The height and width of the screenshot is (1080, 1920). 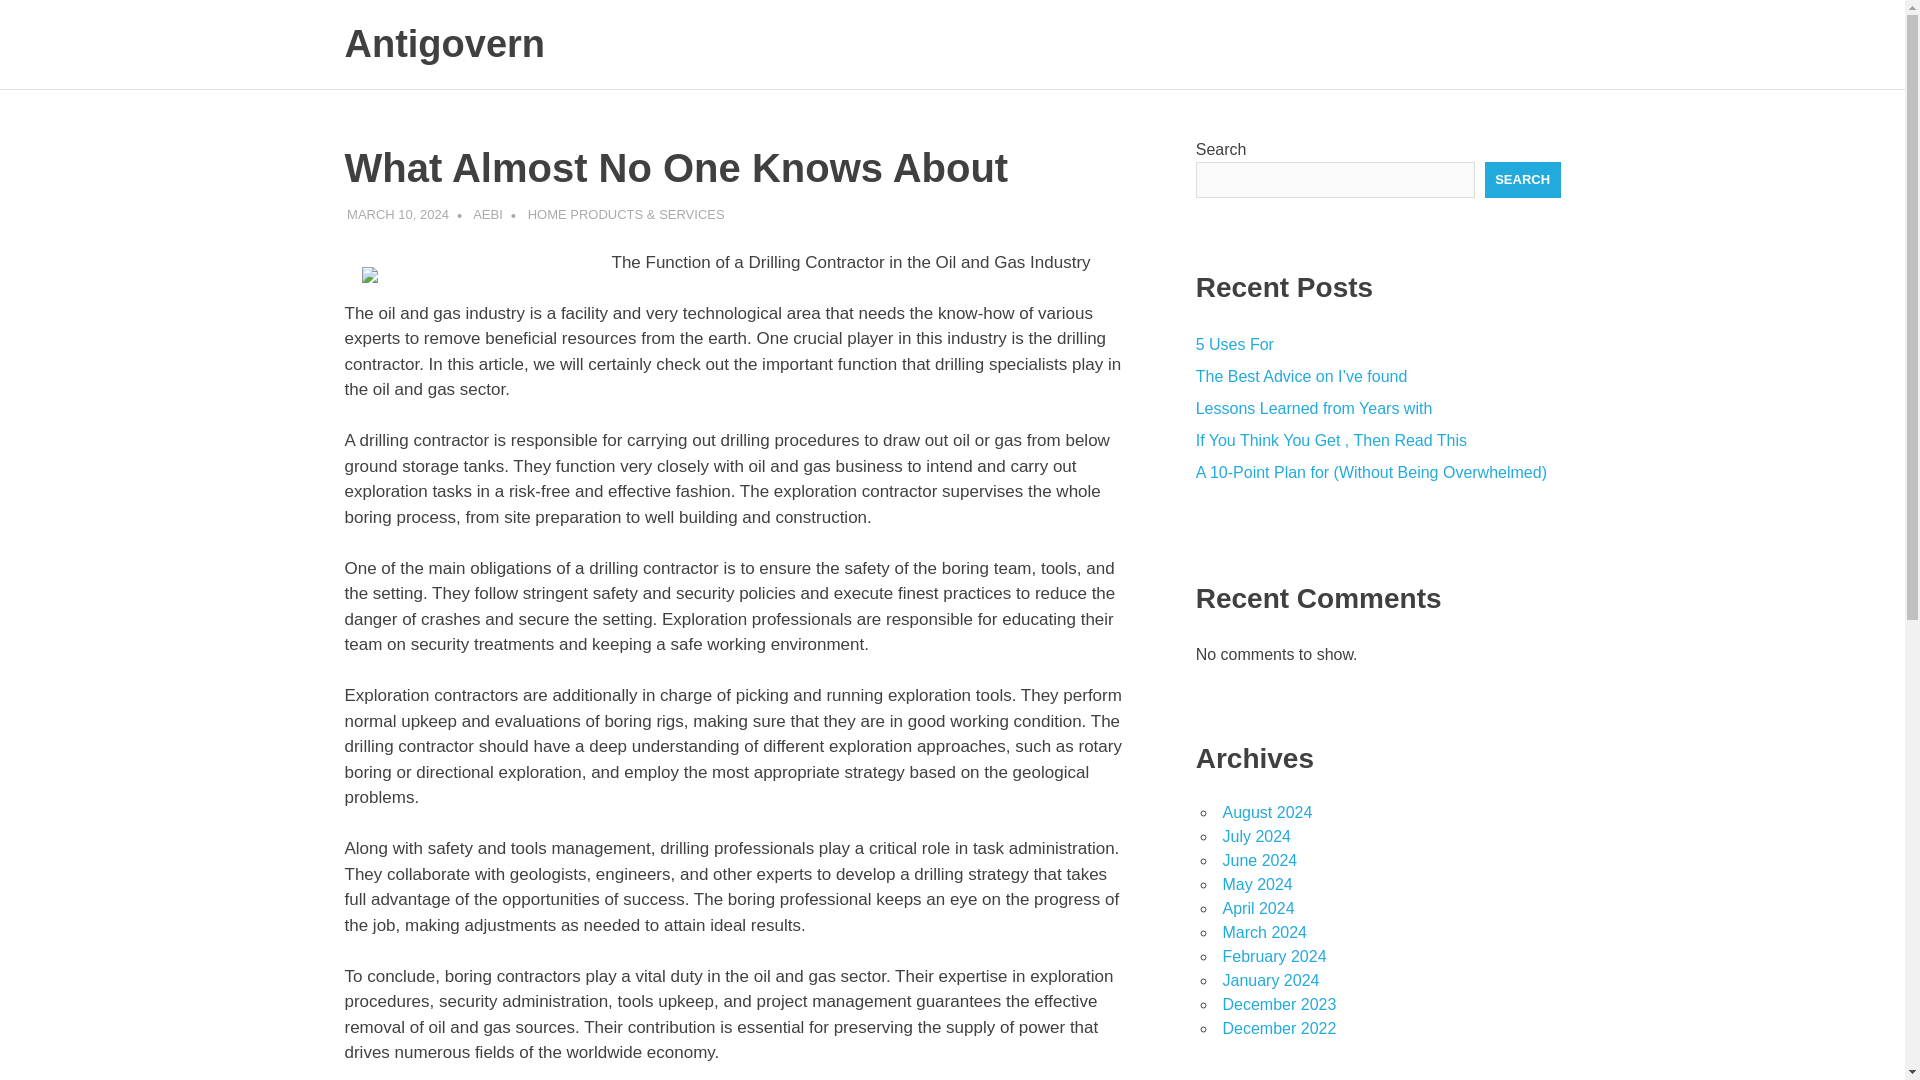 I want to click on 5 Uses For, so click(x=1235, y=344).